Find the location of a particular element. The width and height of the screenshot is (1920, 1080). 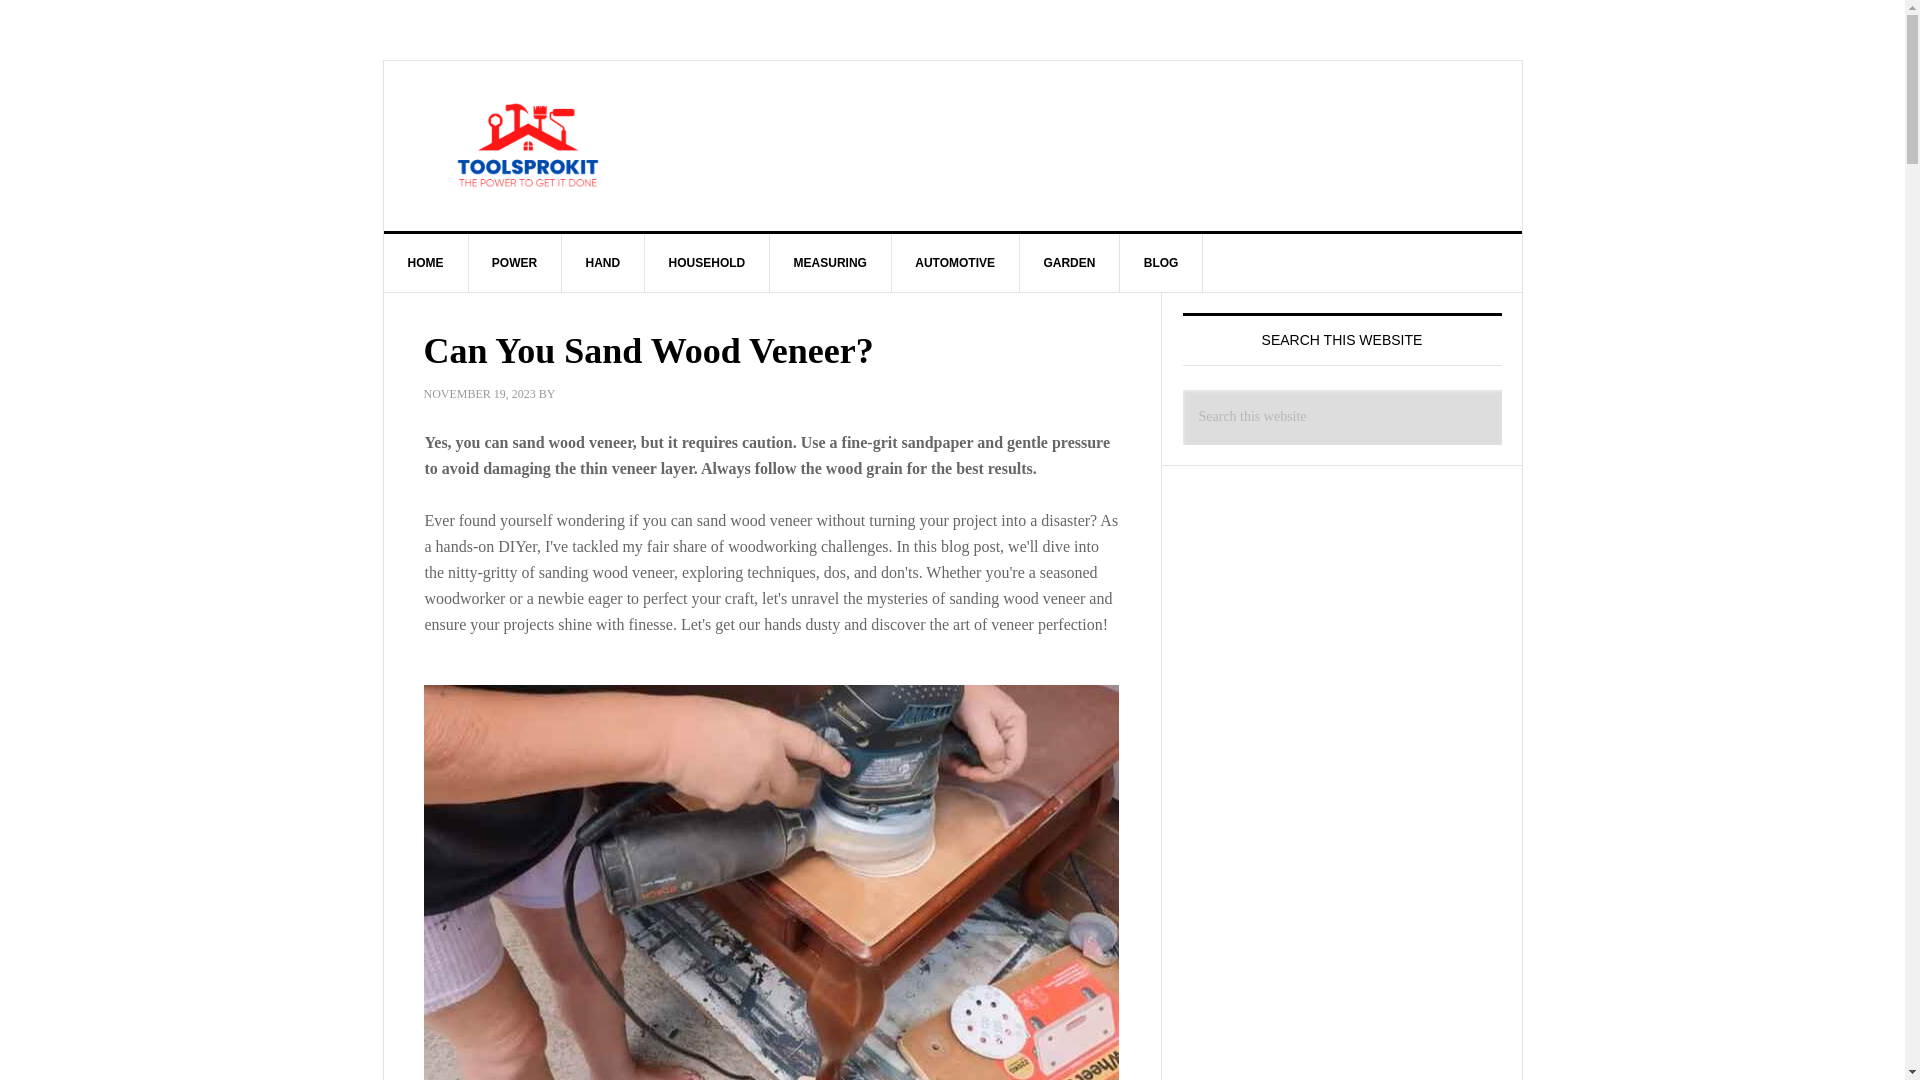

GARDEN is located at coordinates (1069, 262).